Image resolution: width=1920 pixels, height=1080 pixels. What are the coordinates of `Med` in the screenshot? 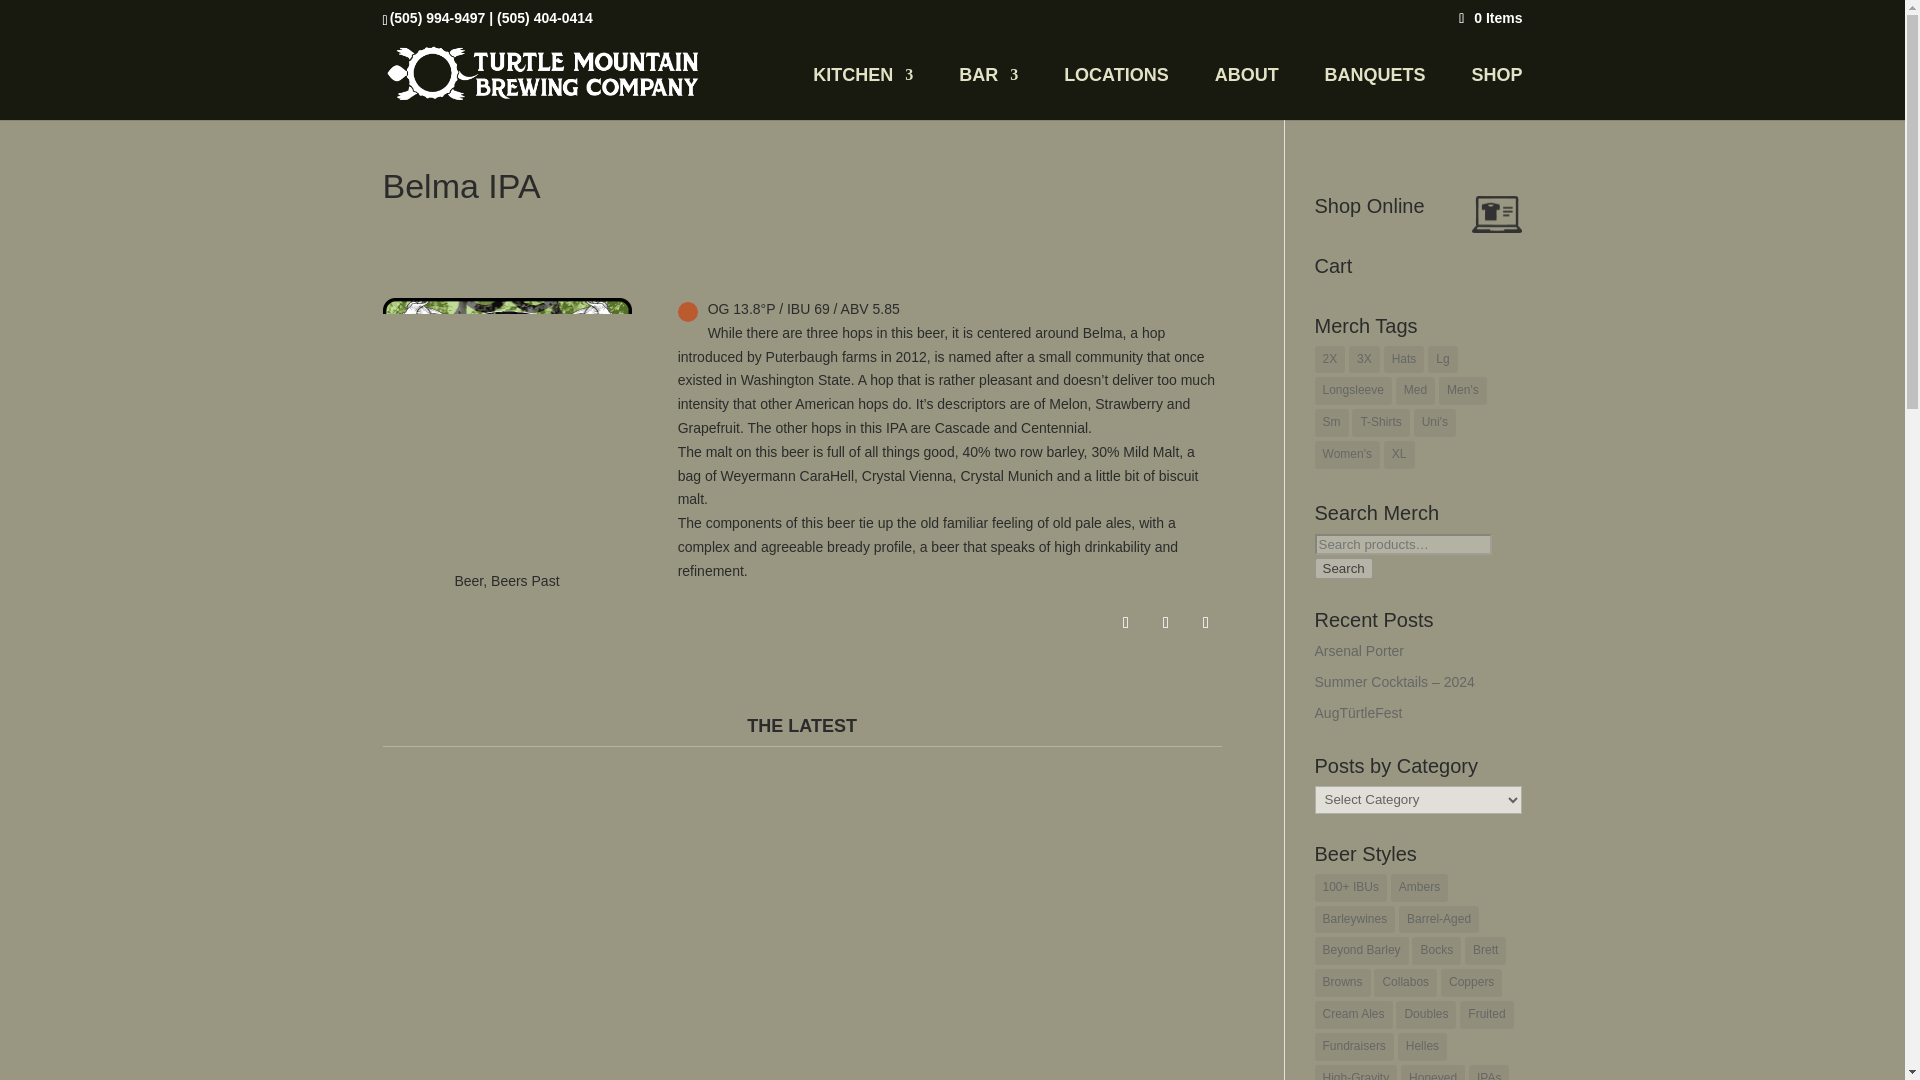 It's located at (1414, 390).